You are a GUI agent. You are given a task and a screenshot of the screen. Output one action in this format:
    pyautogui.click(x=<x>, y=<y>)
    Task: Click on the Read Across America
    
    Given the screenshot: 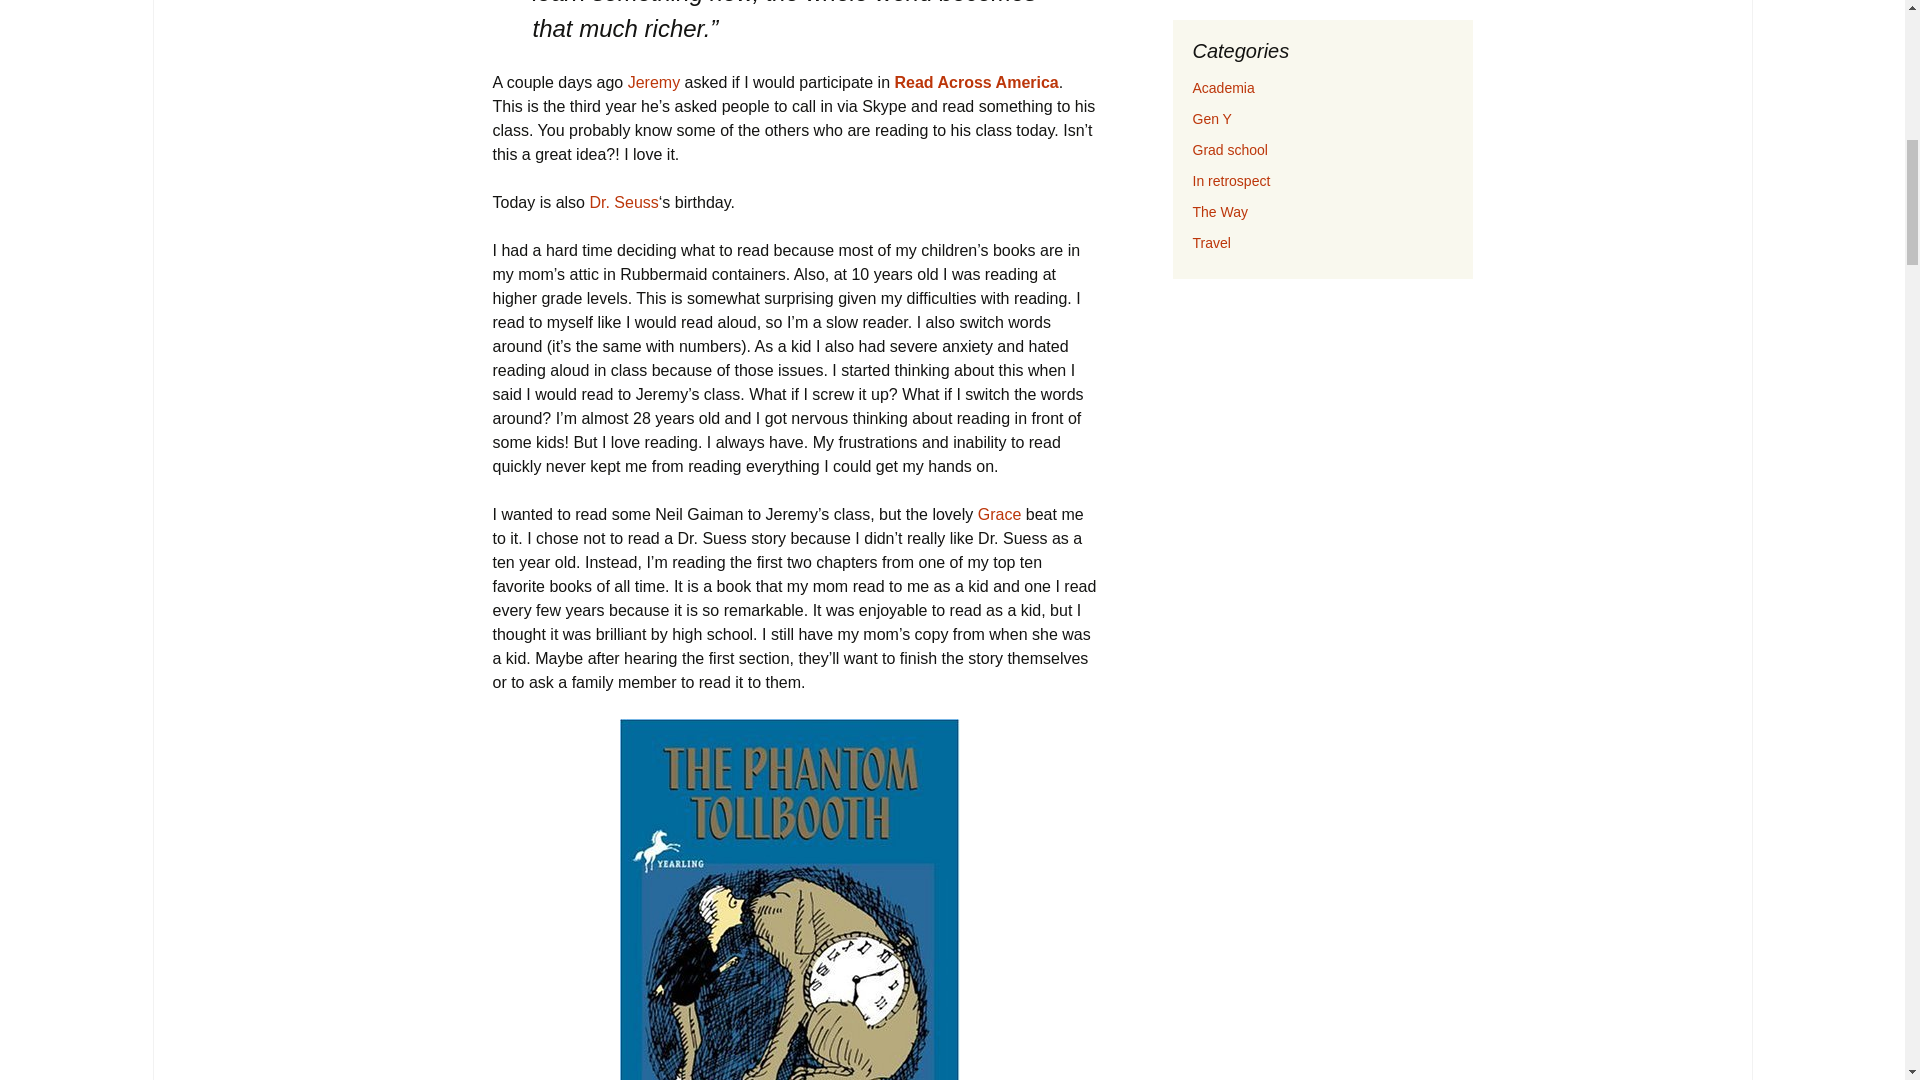 What is the action you would take?
    pyautogui.click(x=976, y=82)
    